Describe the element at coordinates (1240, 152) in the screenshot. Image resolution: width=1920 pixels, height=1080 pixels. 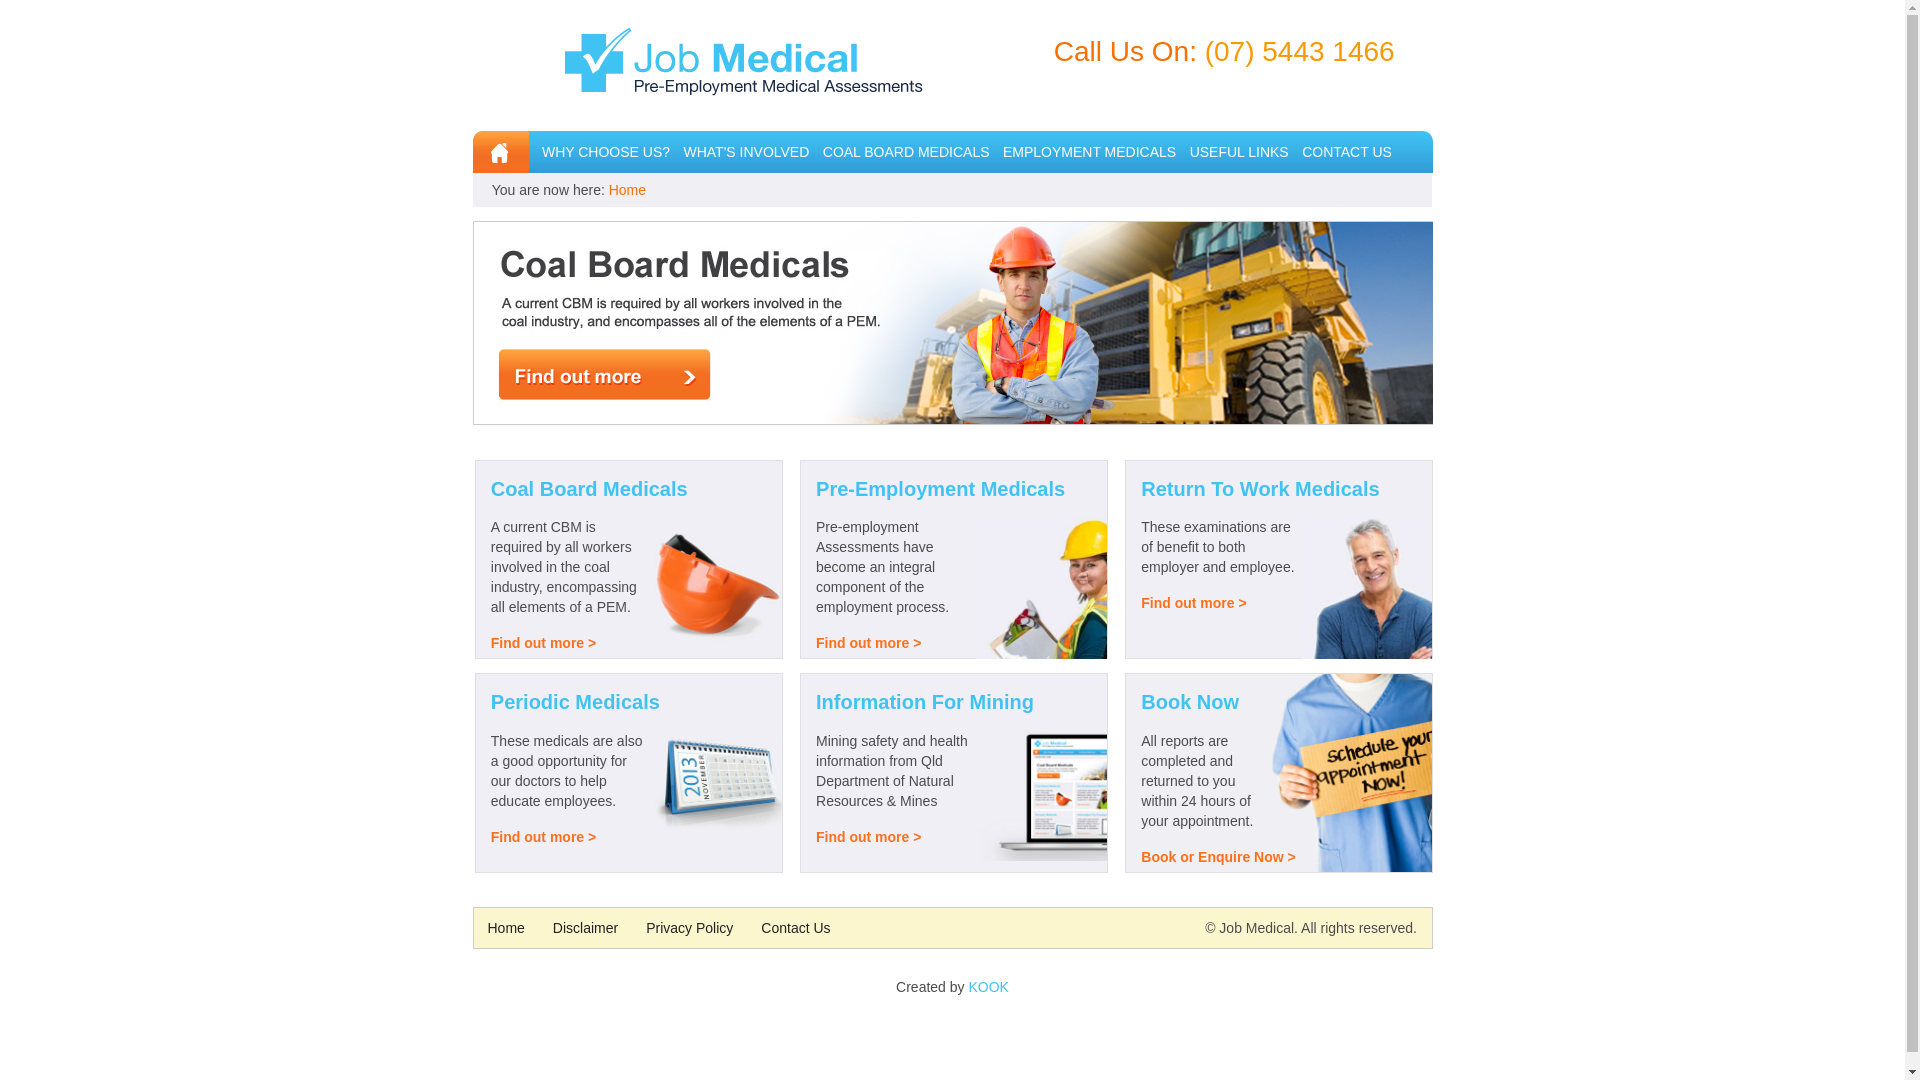
I see `USEFUL LINKS` at that location.